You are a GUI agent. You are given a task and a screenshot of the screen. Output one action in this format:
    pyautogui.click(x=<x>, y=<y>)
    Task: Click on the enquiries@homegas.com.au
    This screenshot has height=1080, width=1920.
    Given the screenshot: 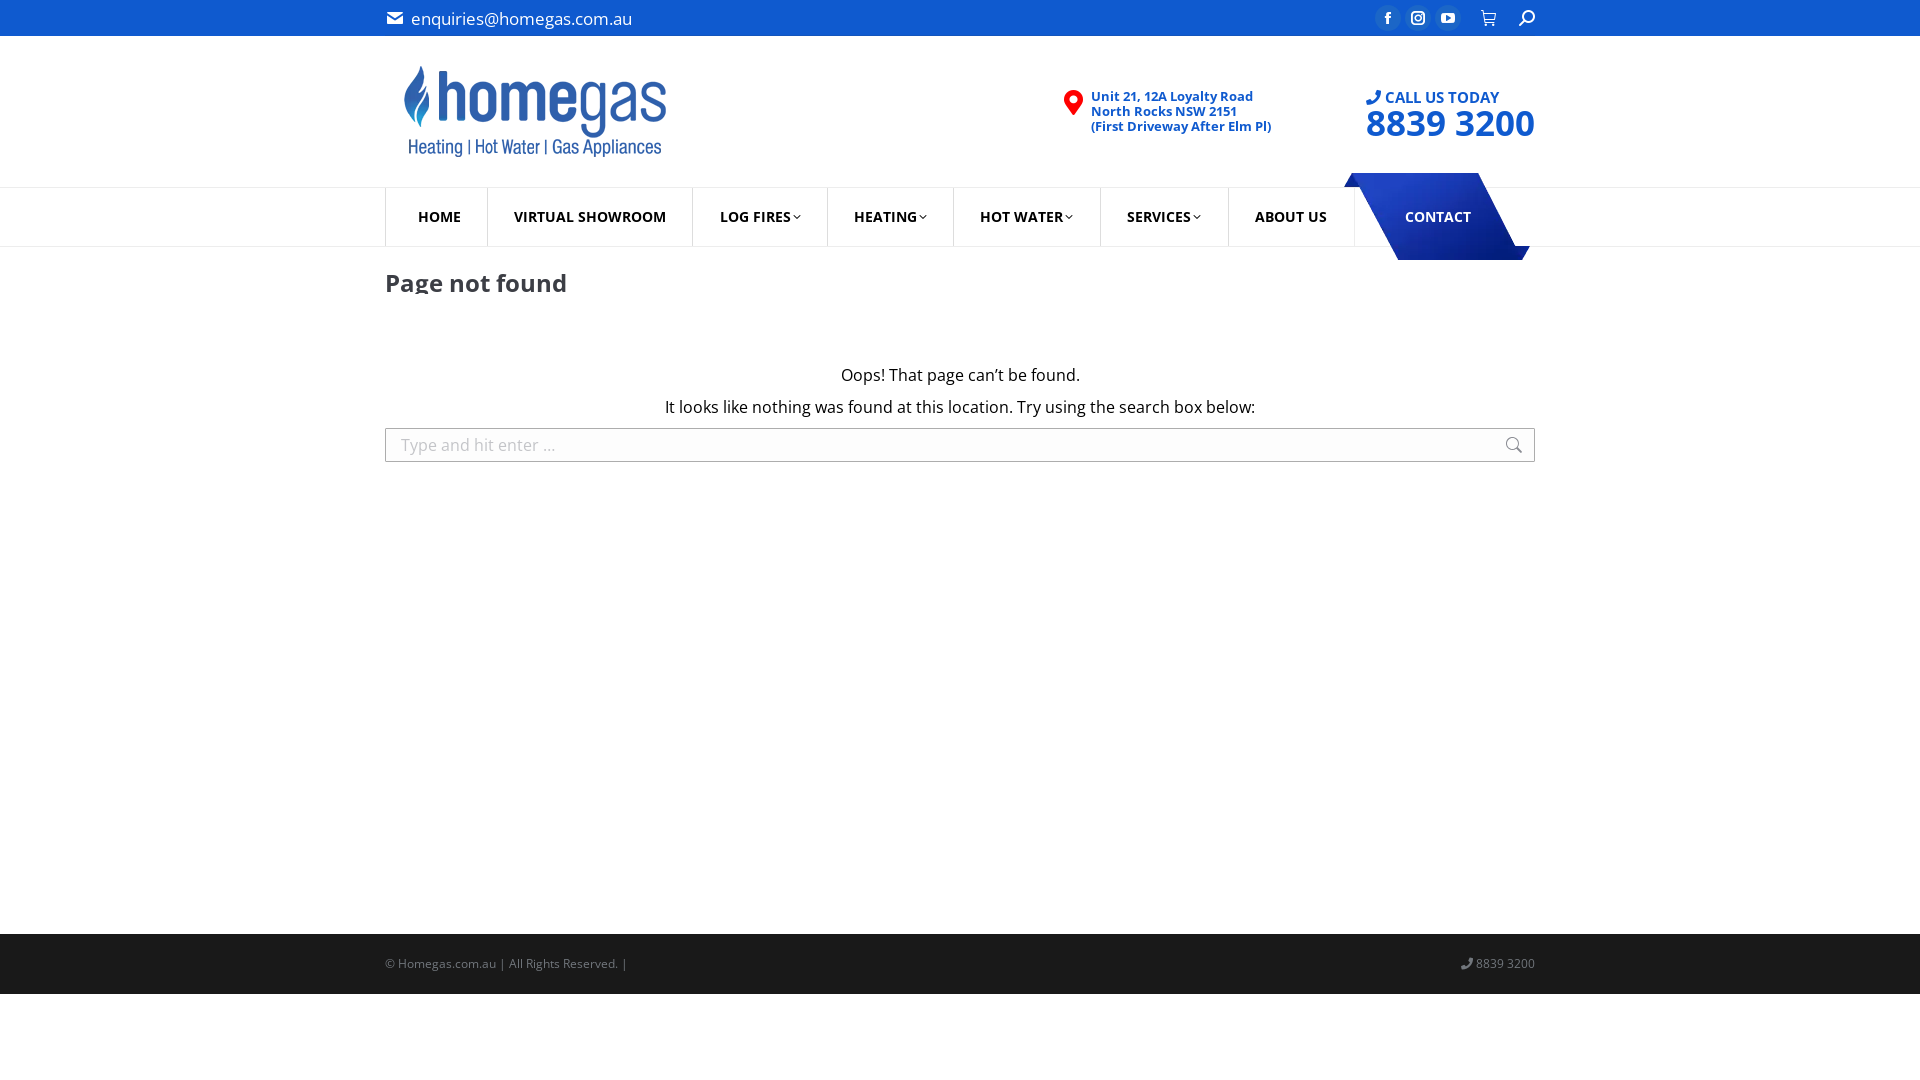 What is the action you would take?
    pyautogui.click(x=522, y=18)
    